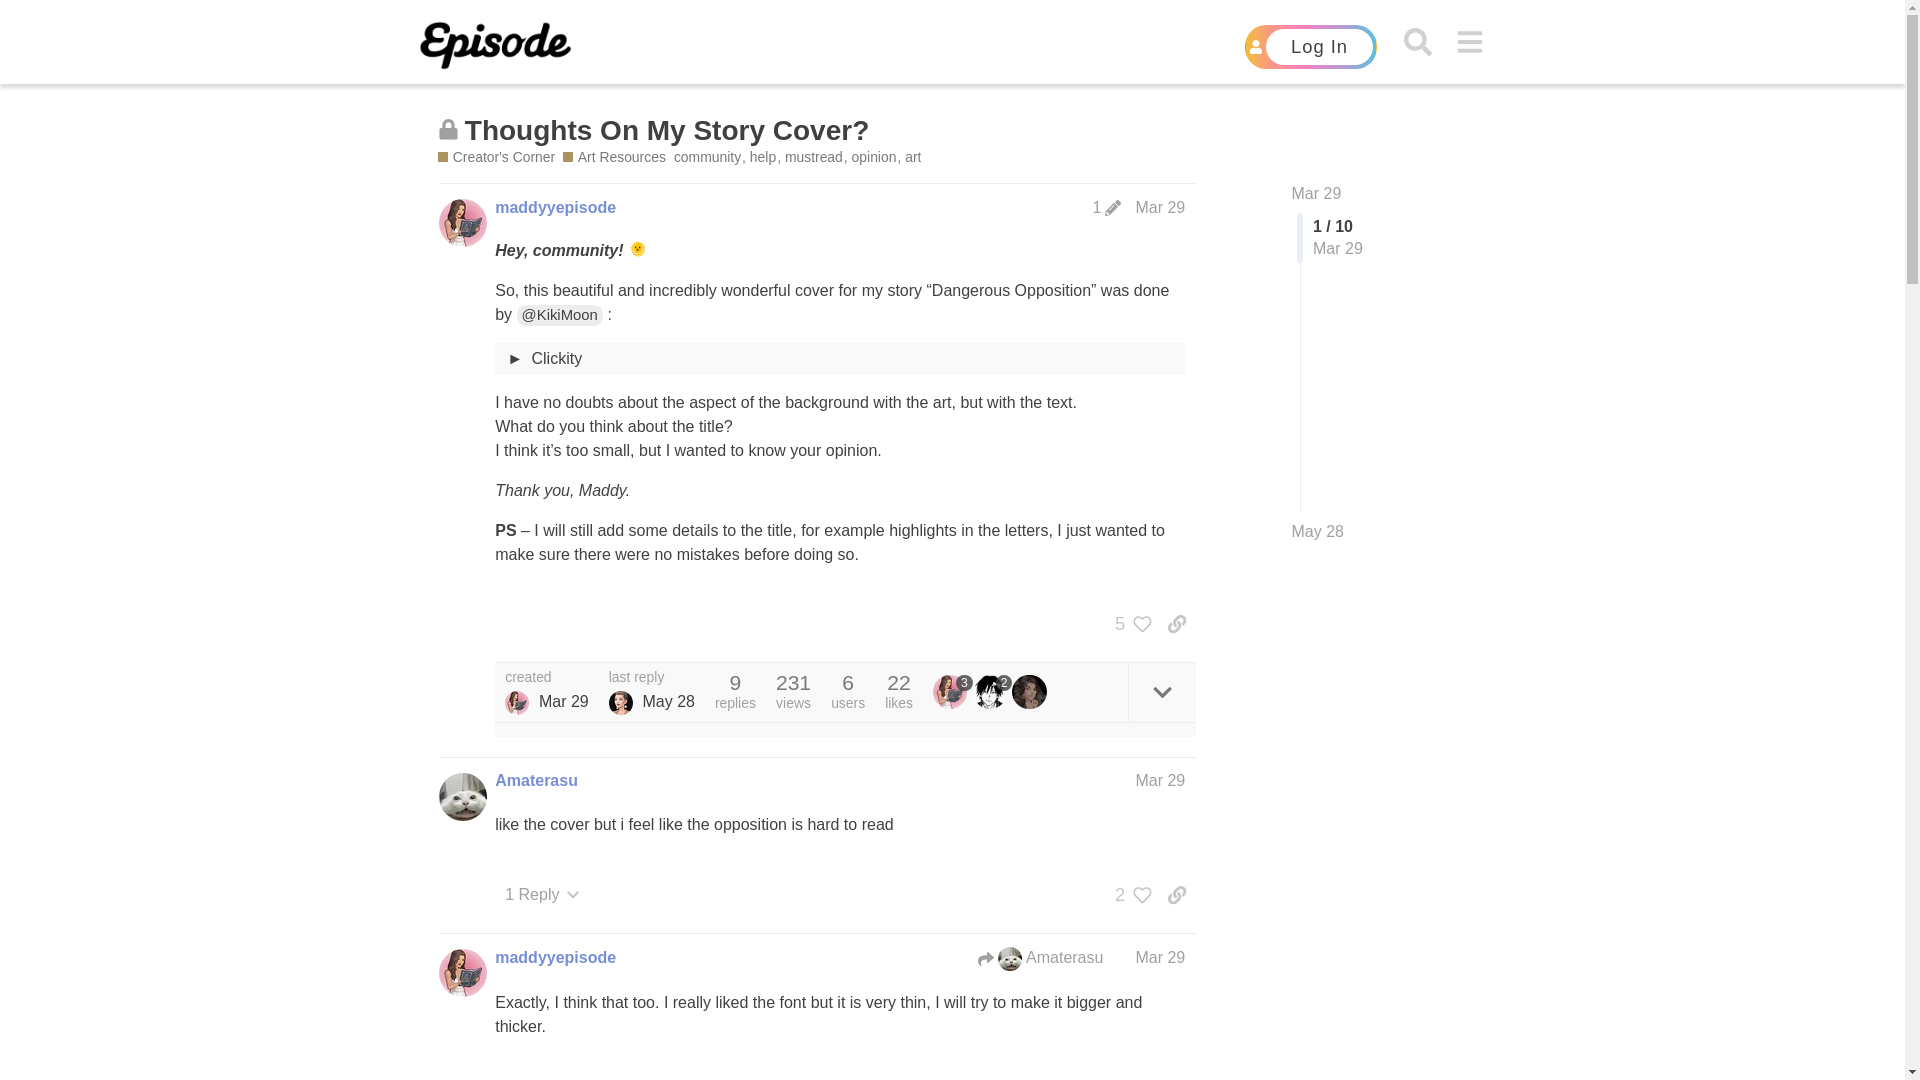  I want to click on Maddy, so click(516, 702).